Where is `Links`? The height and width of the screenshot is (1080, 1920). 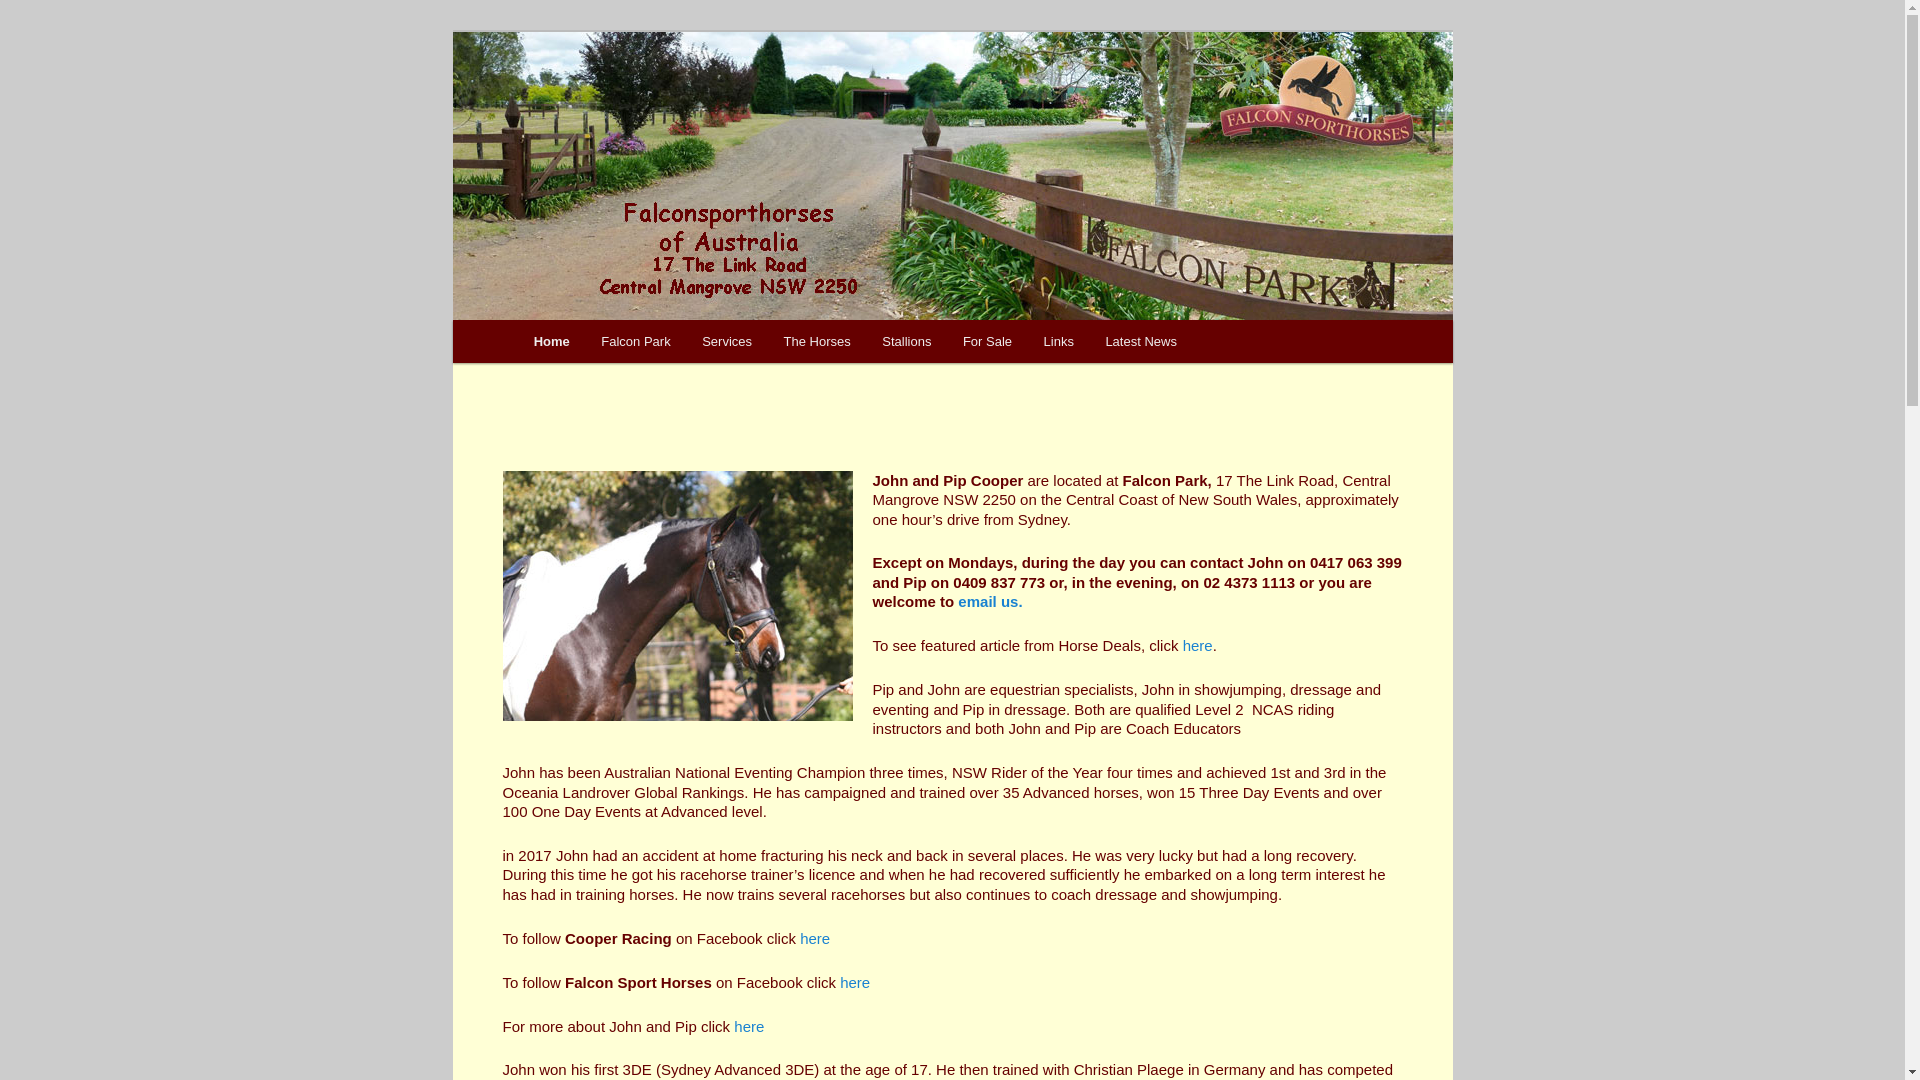 Links is located at coordinates (1059, 342).